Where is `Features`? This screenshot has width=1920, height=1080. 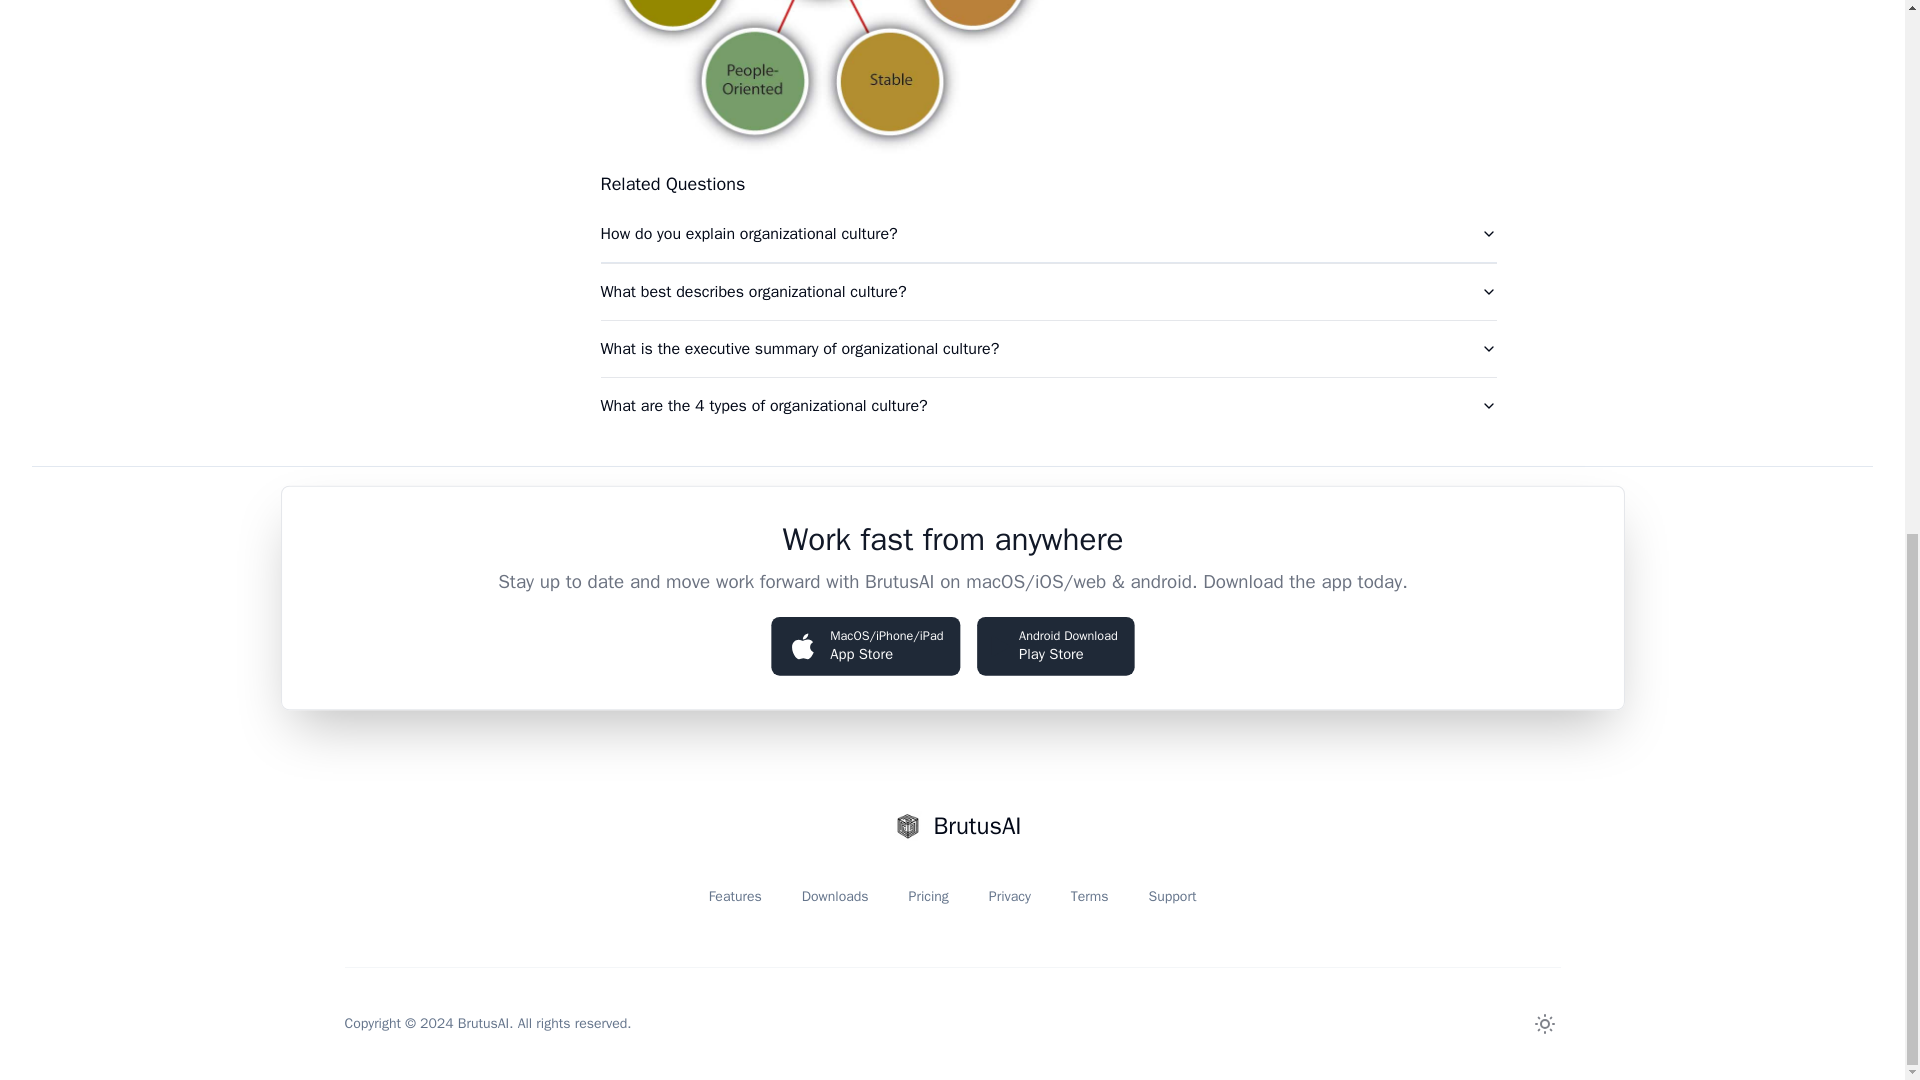 Features is located at coordinates (1047, 234).